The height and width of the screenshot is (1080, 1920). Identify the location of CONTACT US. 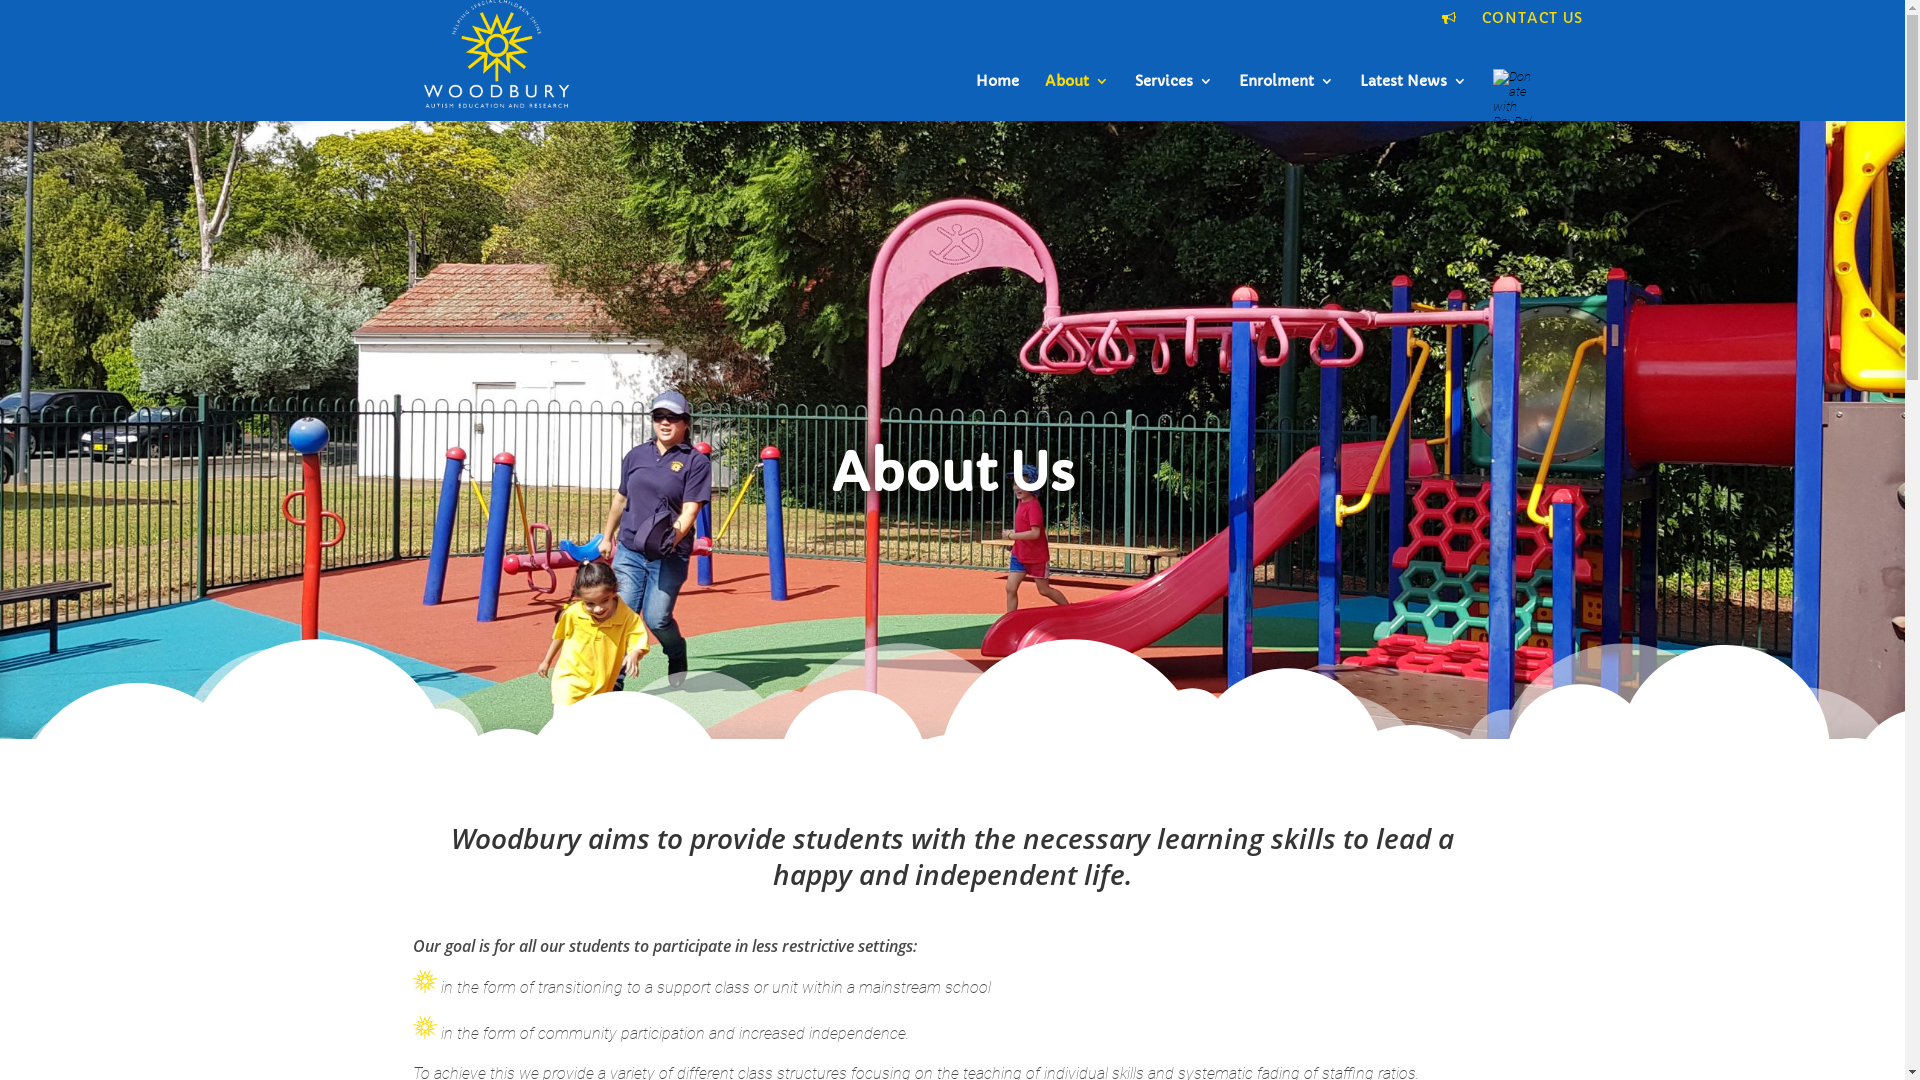
(1532, 22).